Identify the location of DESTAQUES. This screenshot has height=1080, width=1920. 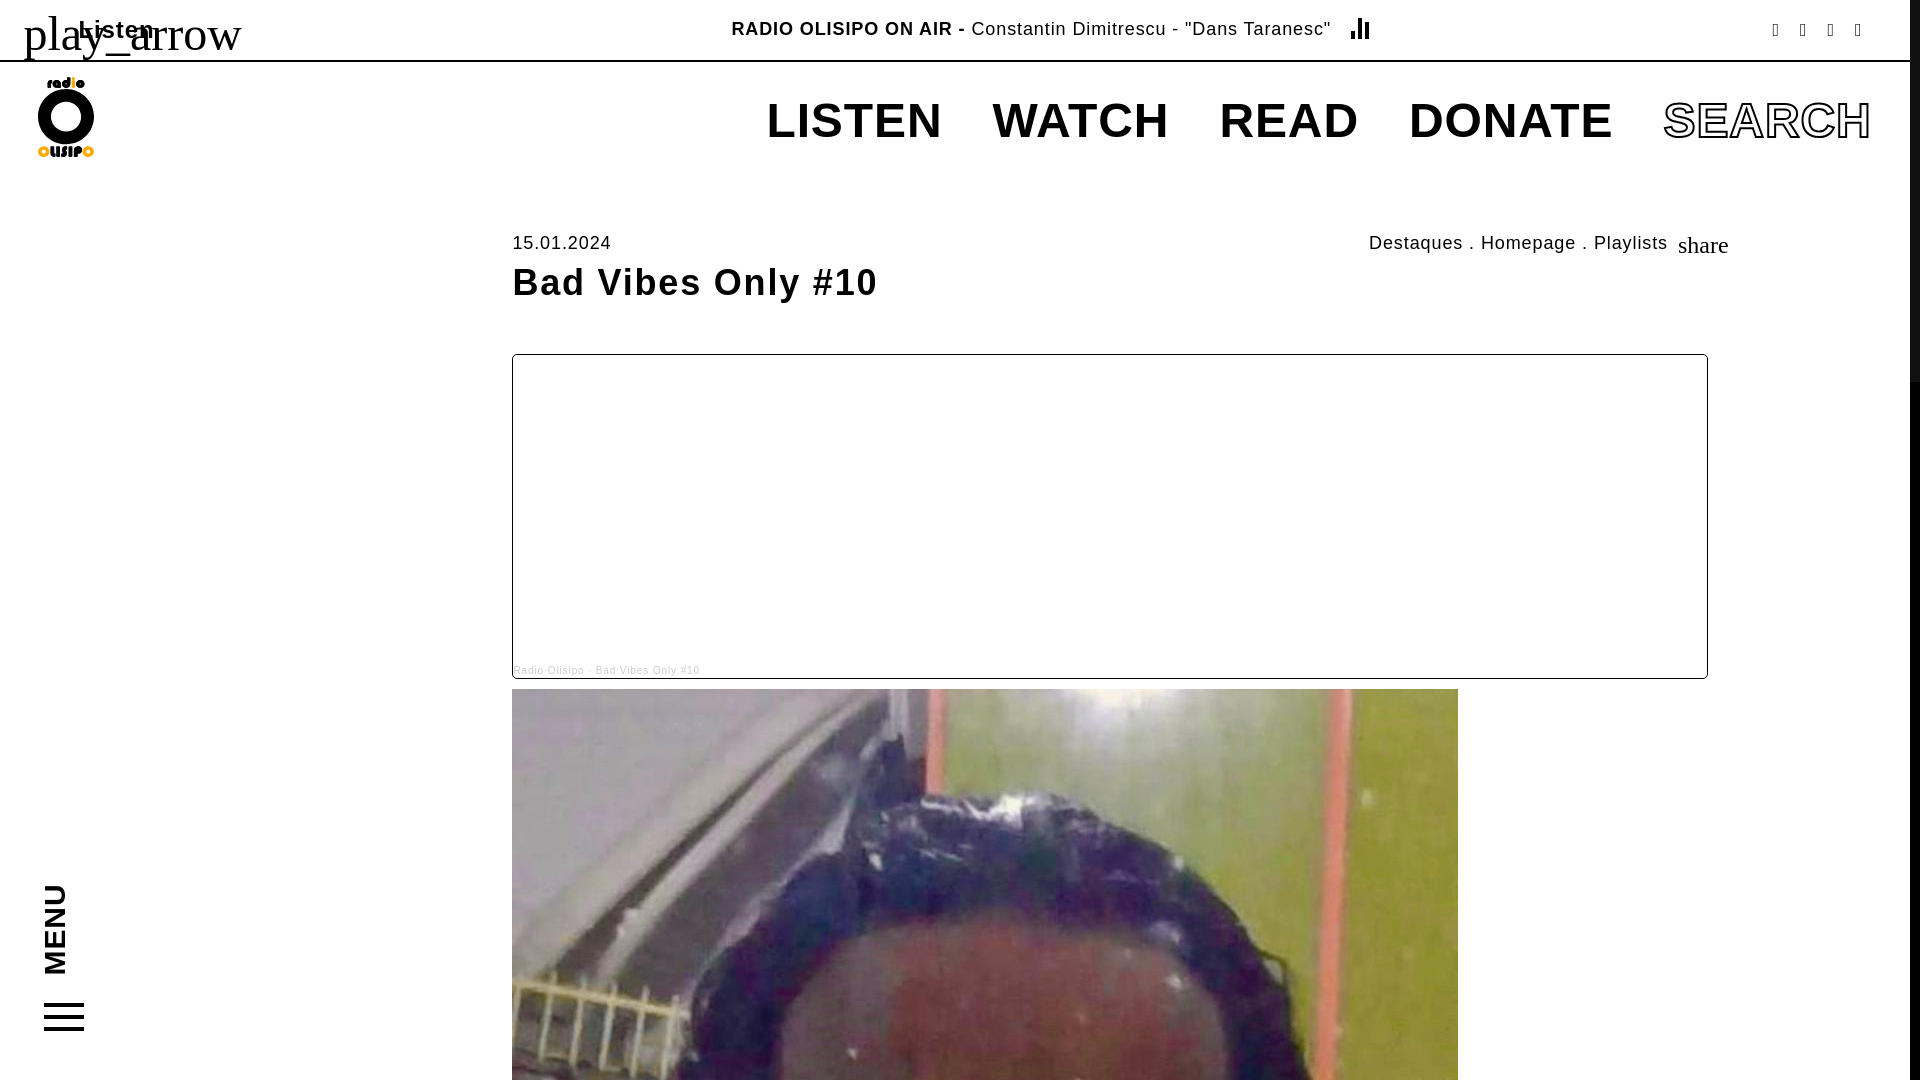
(1296, 178).